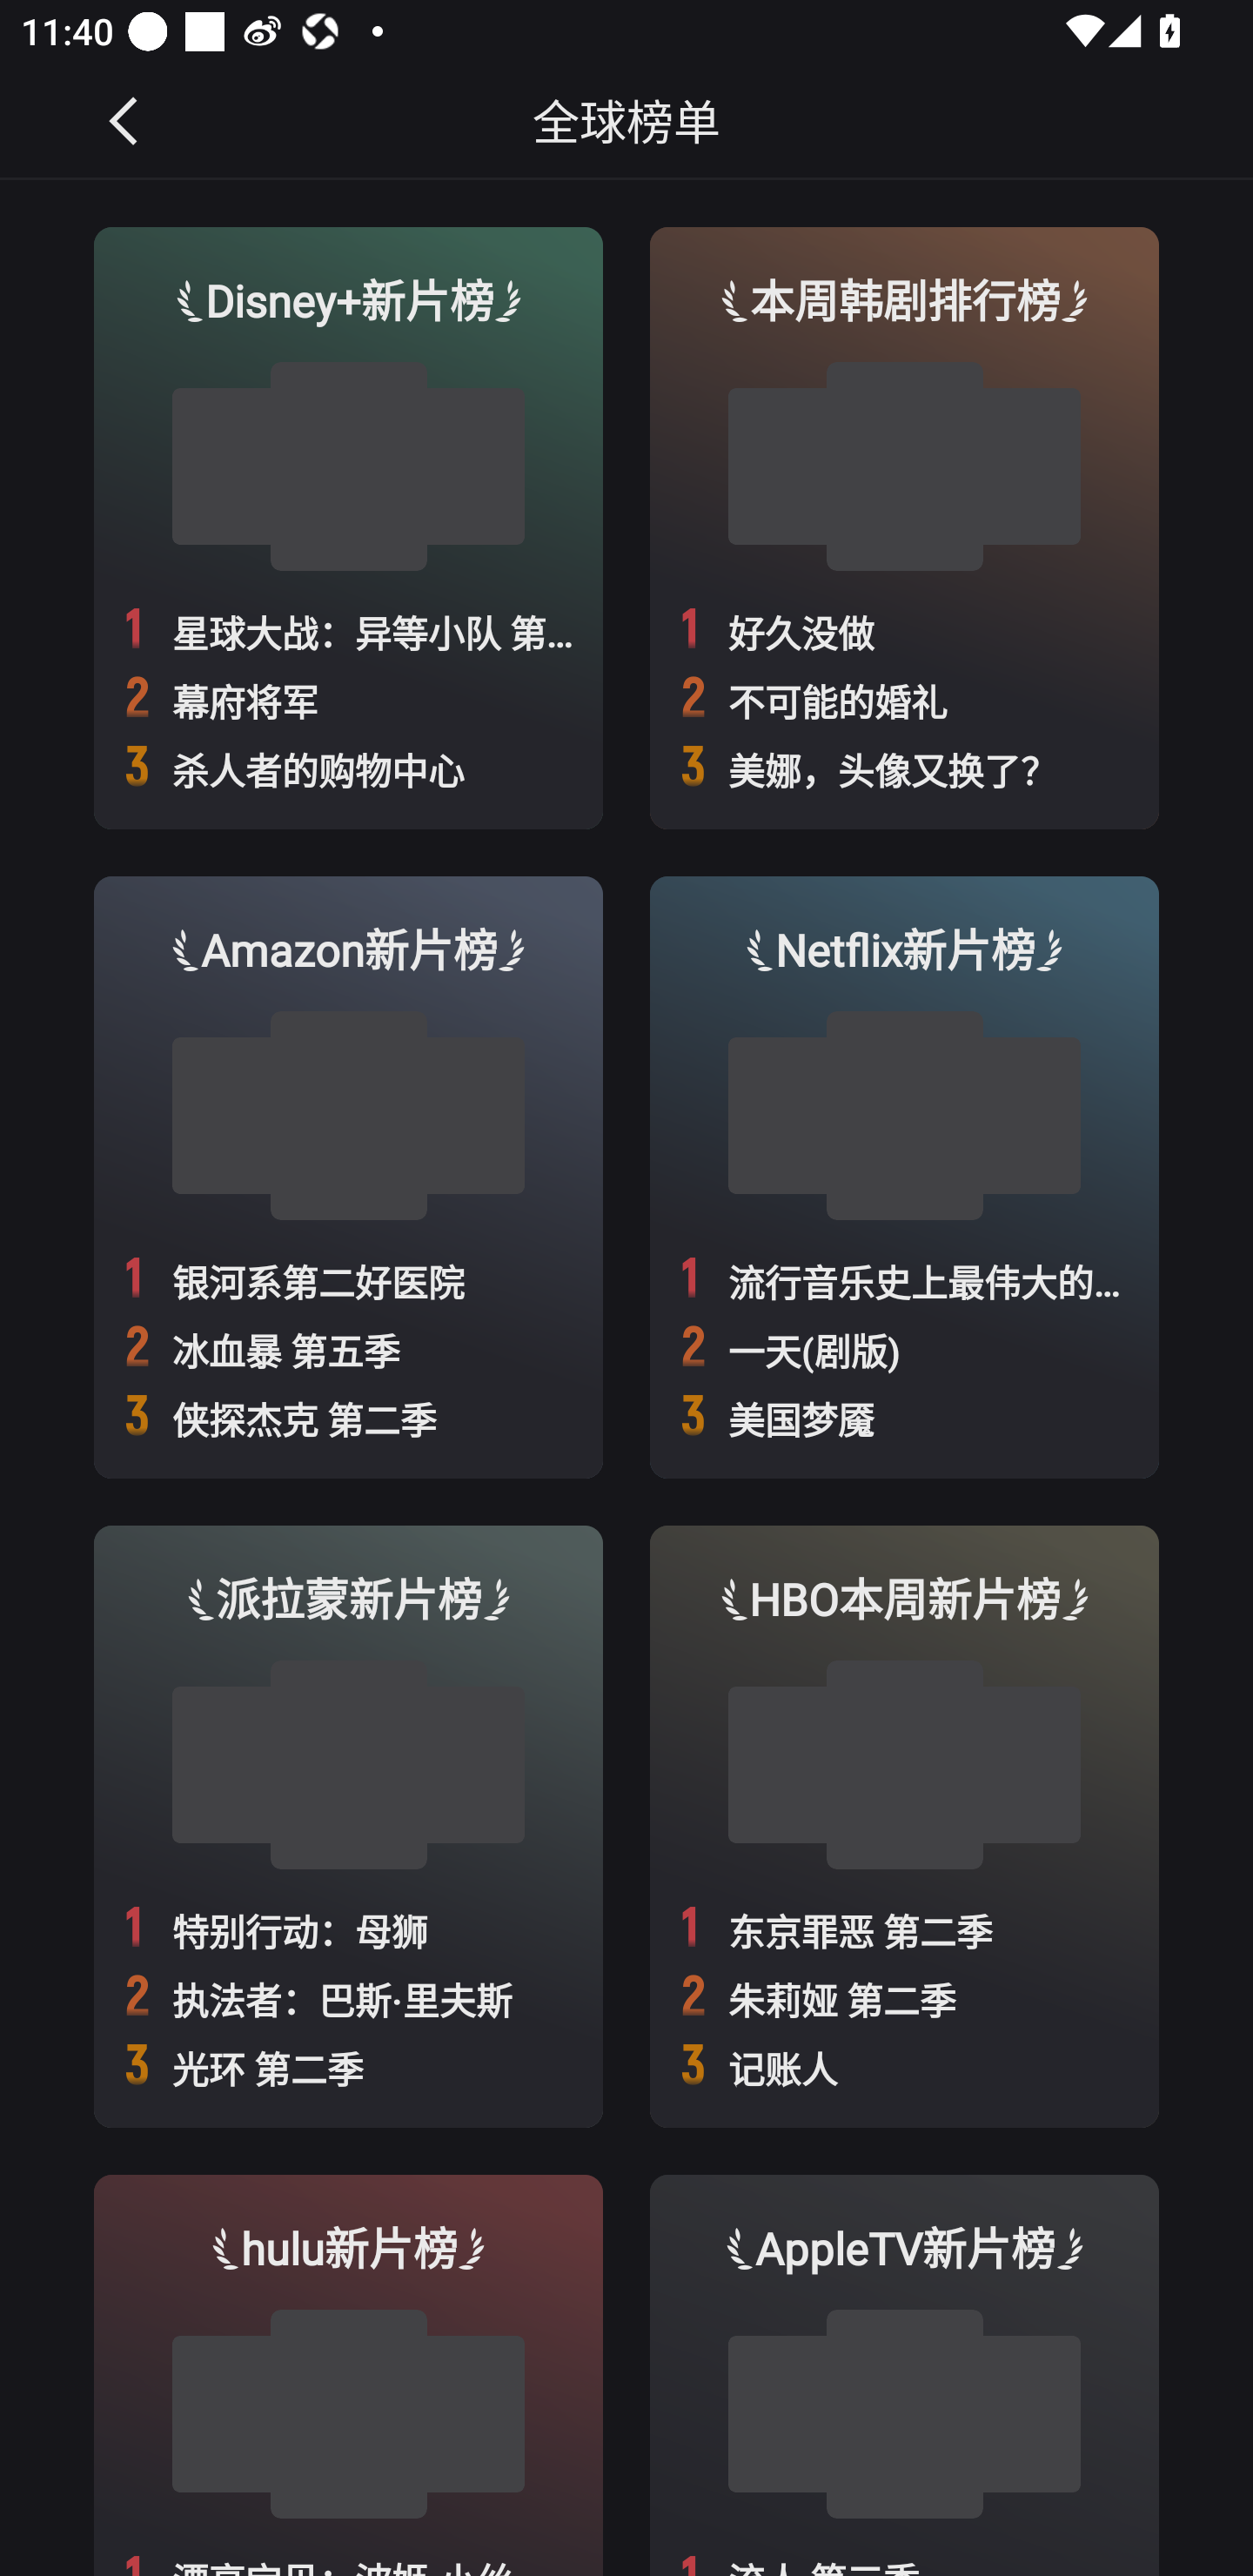  I want to click on 3 美娜，头像又换了？, so click(905, 768).